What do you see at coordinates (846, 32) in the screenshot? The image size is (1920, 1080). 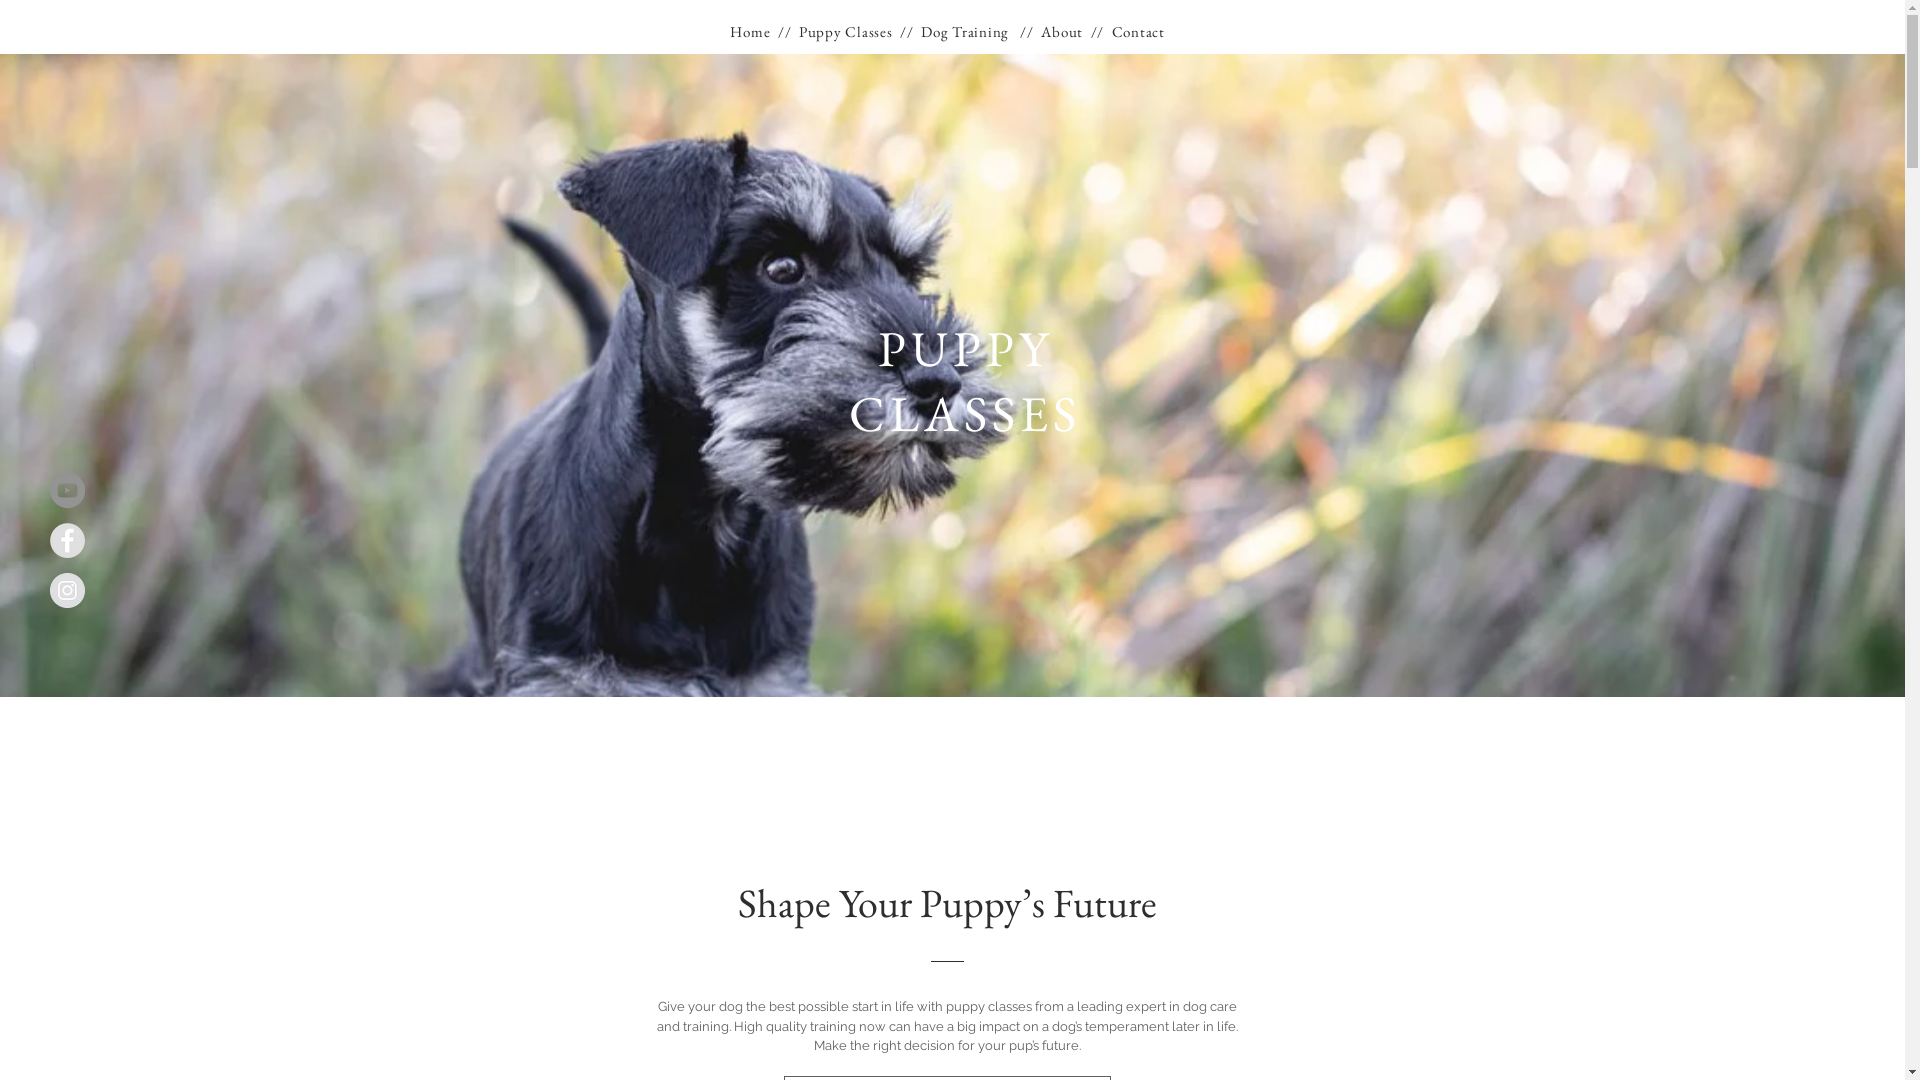 I see `Puppy Classes` at bounding box center [846, 32].